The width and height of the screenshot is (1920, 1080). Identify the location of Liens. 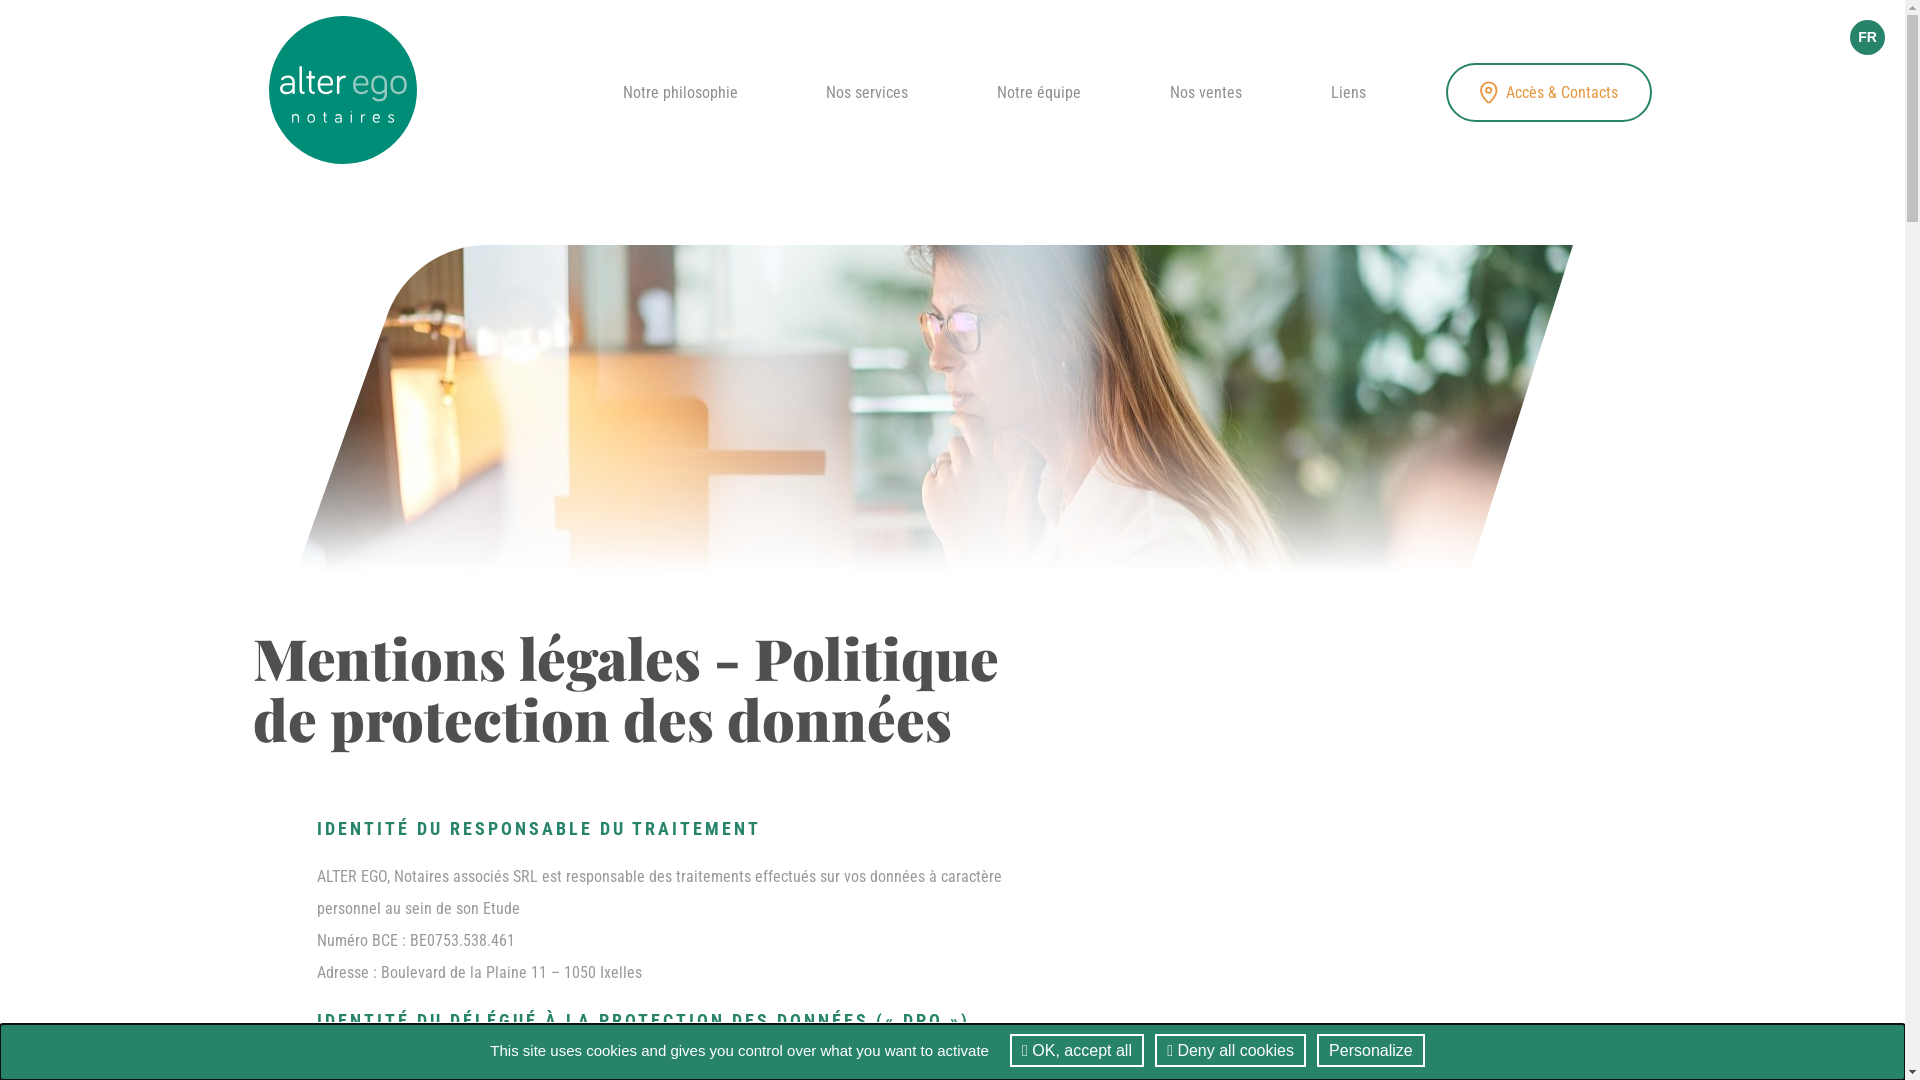
(1348, 92).